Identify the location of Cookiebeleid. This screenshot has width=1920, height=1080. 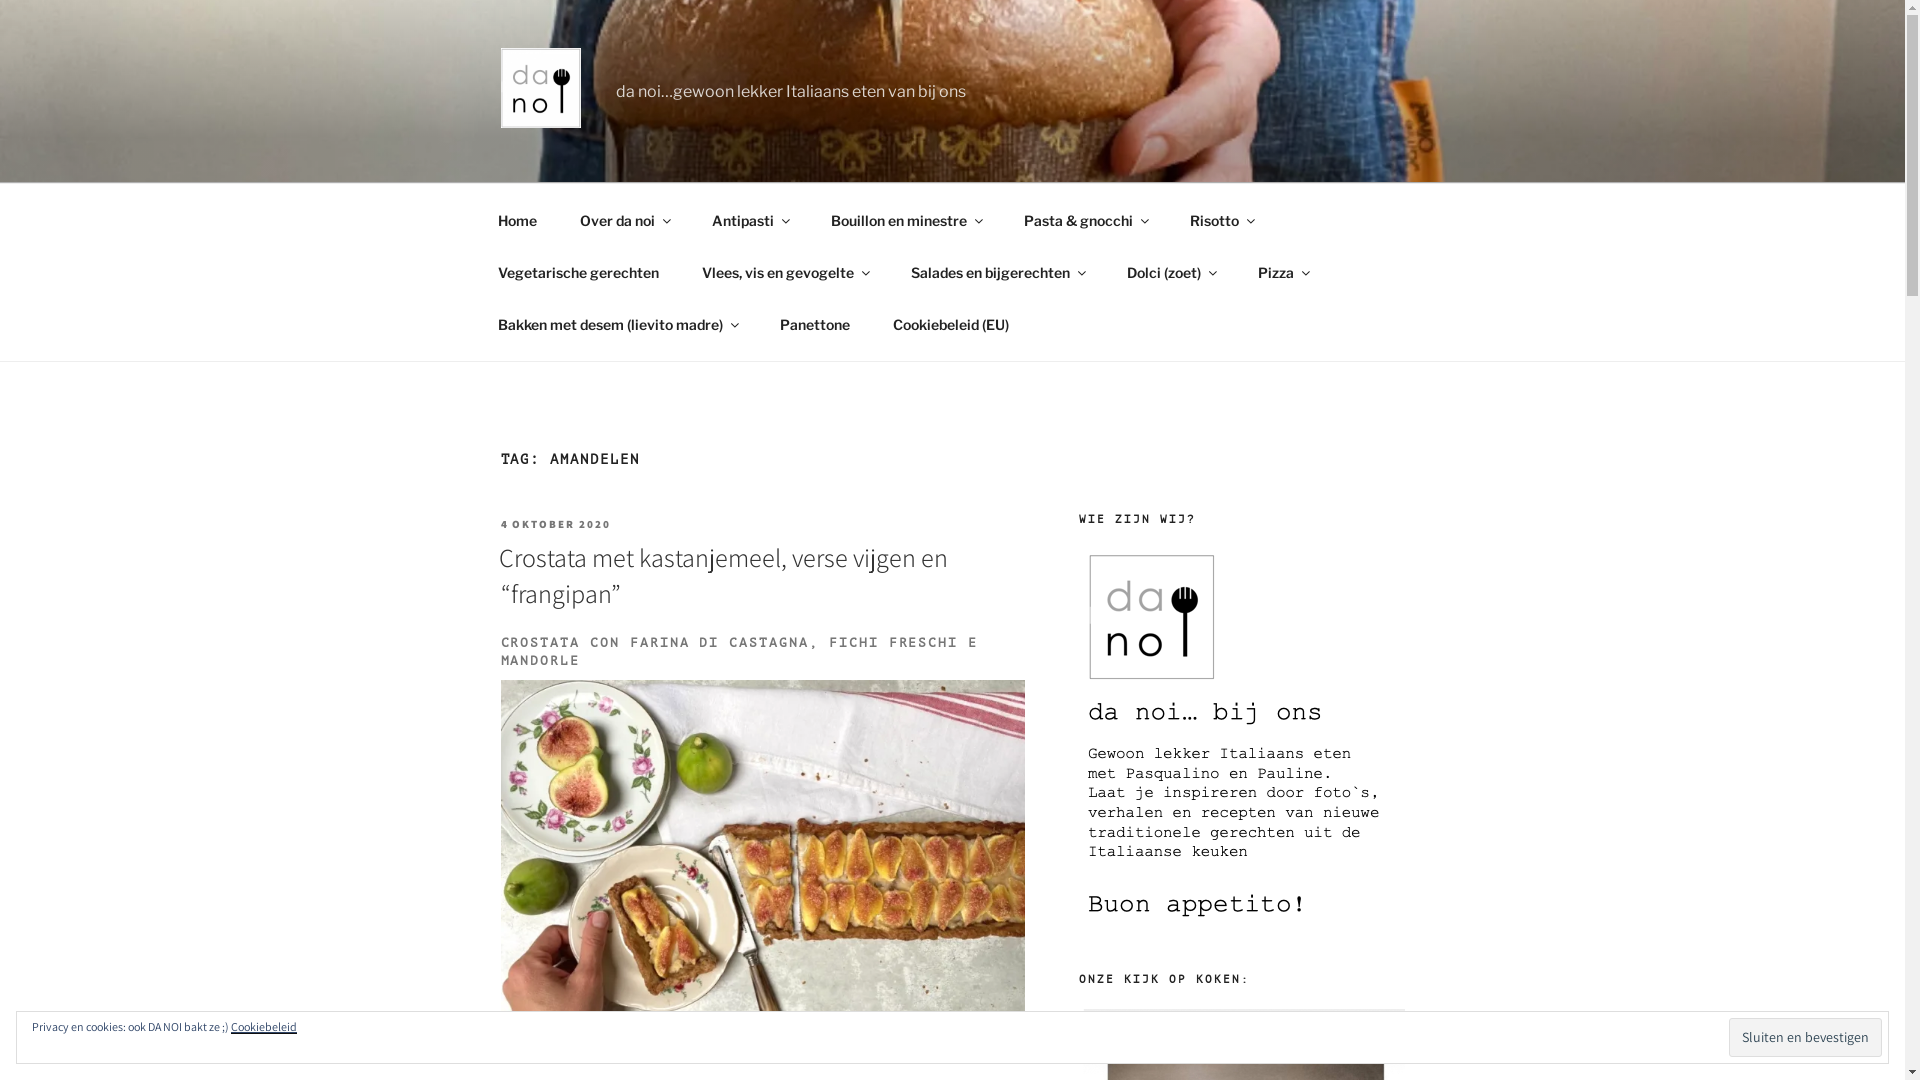
(264, 1026).